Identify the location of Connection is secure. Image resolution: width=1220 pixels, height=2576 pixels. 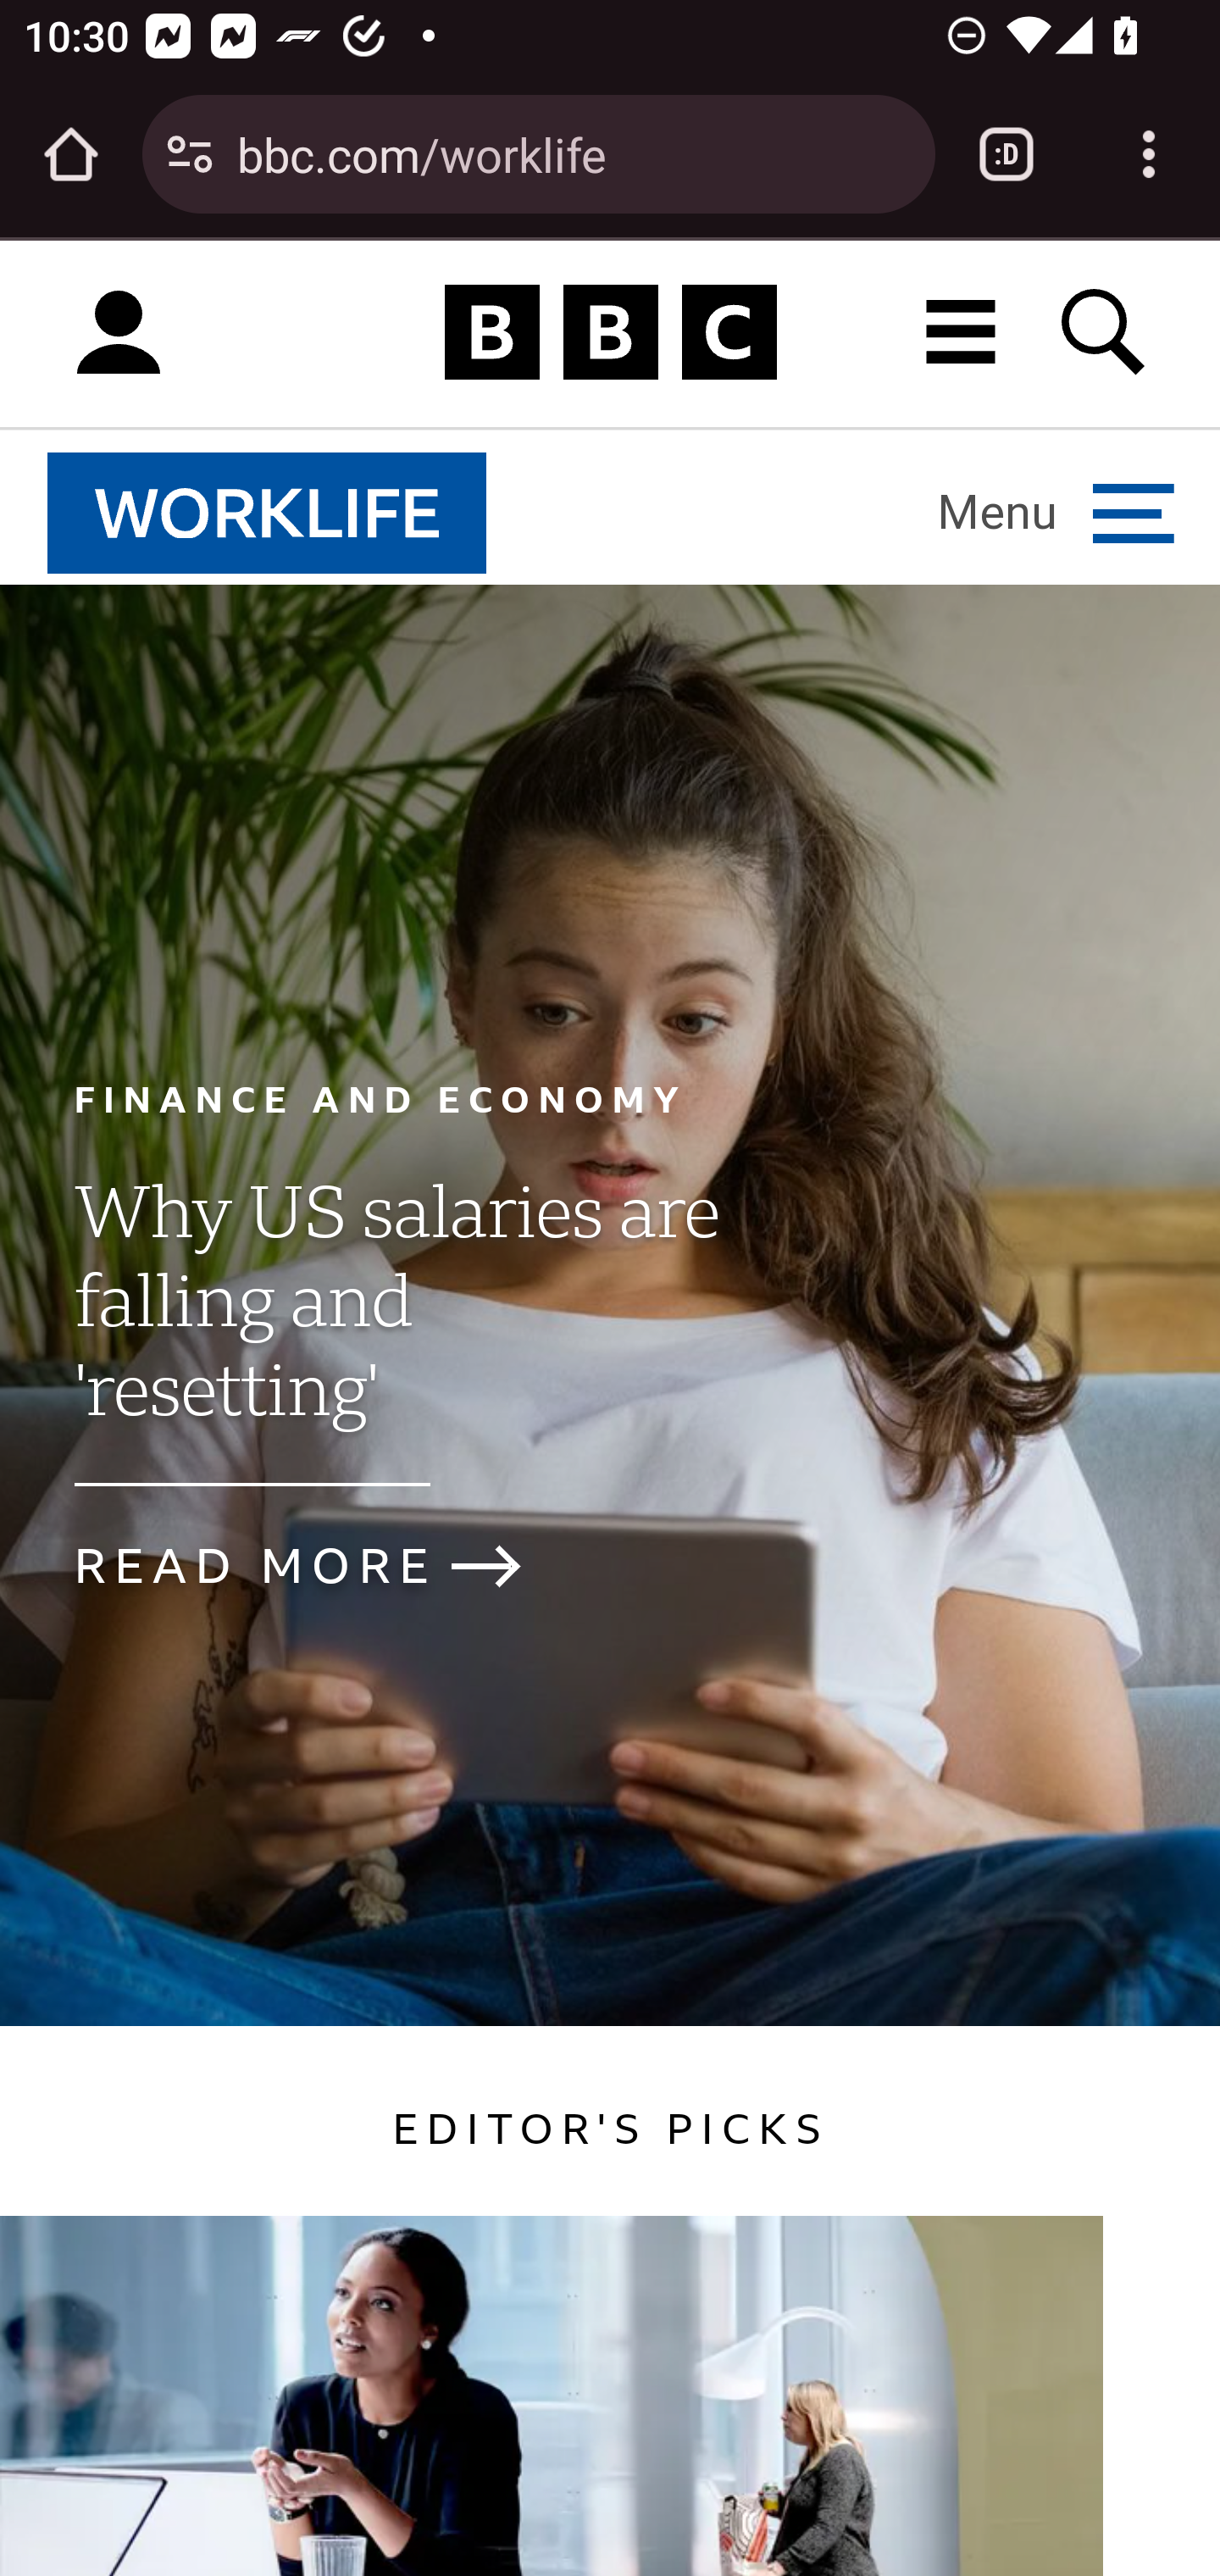
(190, 154).